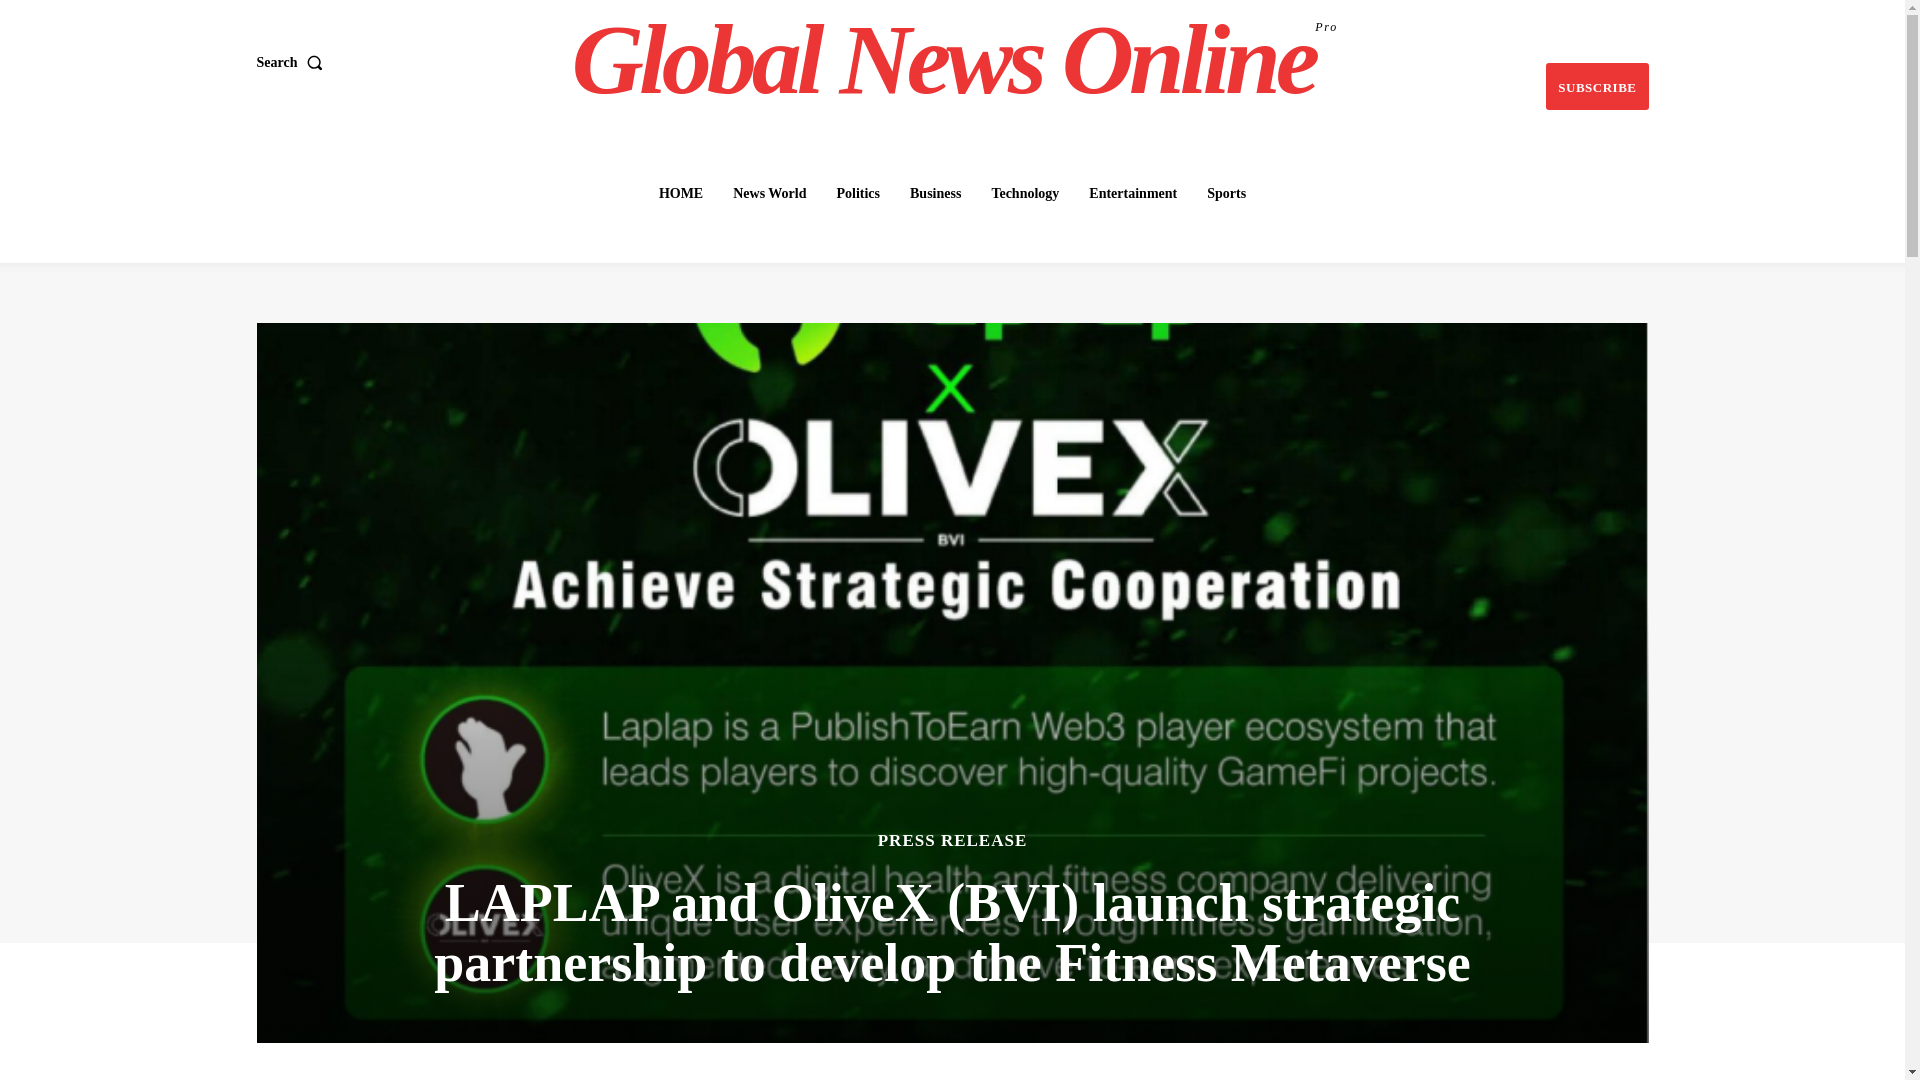 Image resolution: width=1920 pixels, height=1080 pixels. Describe the element at coordinates (1596, 86) in the screenshot. I see `SUBSCRIBE` at that location.